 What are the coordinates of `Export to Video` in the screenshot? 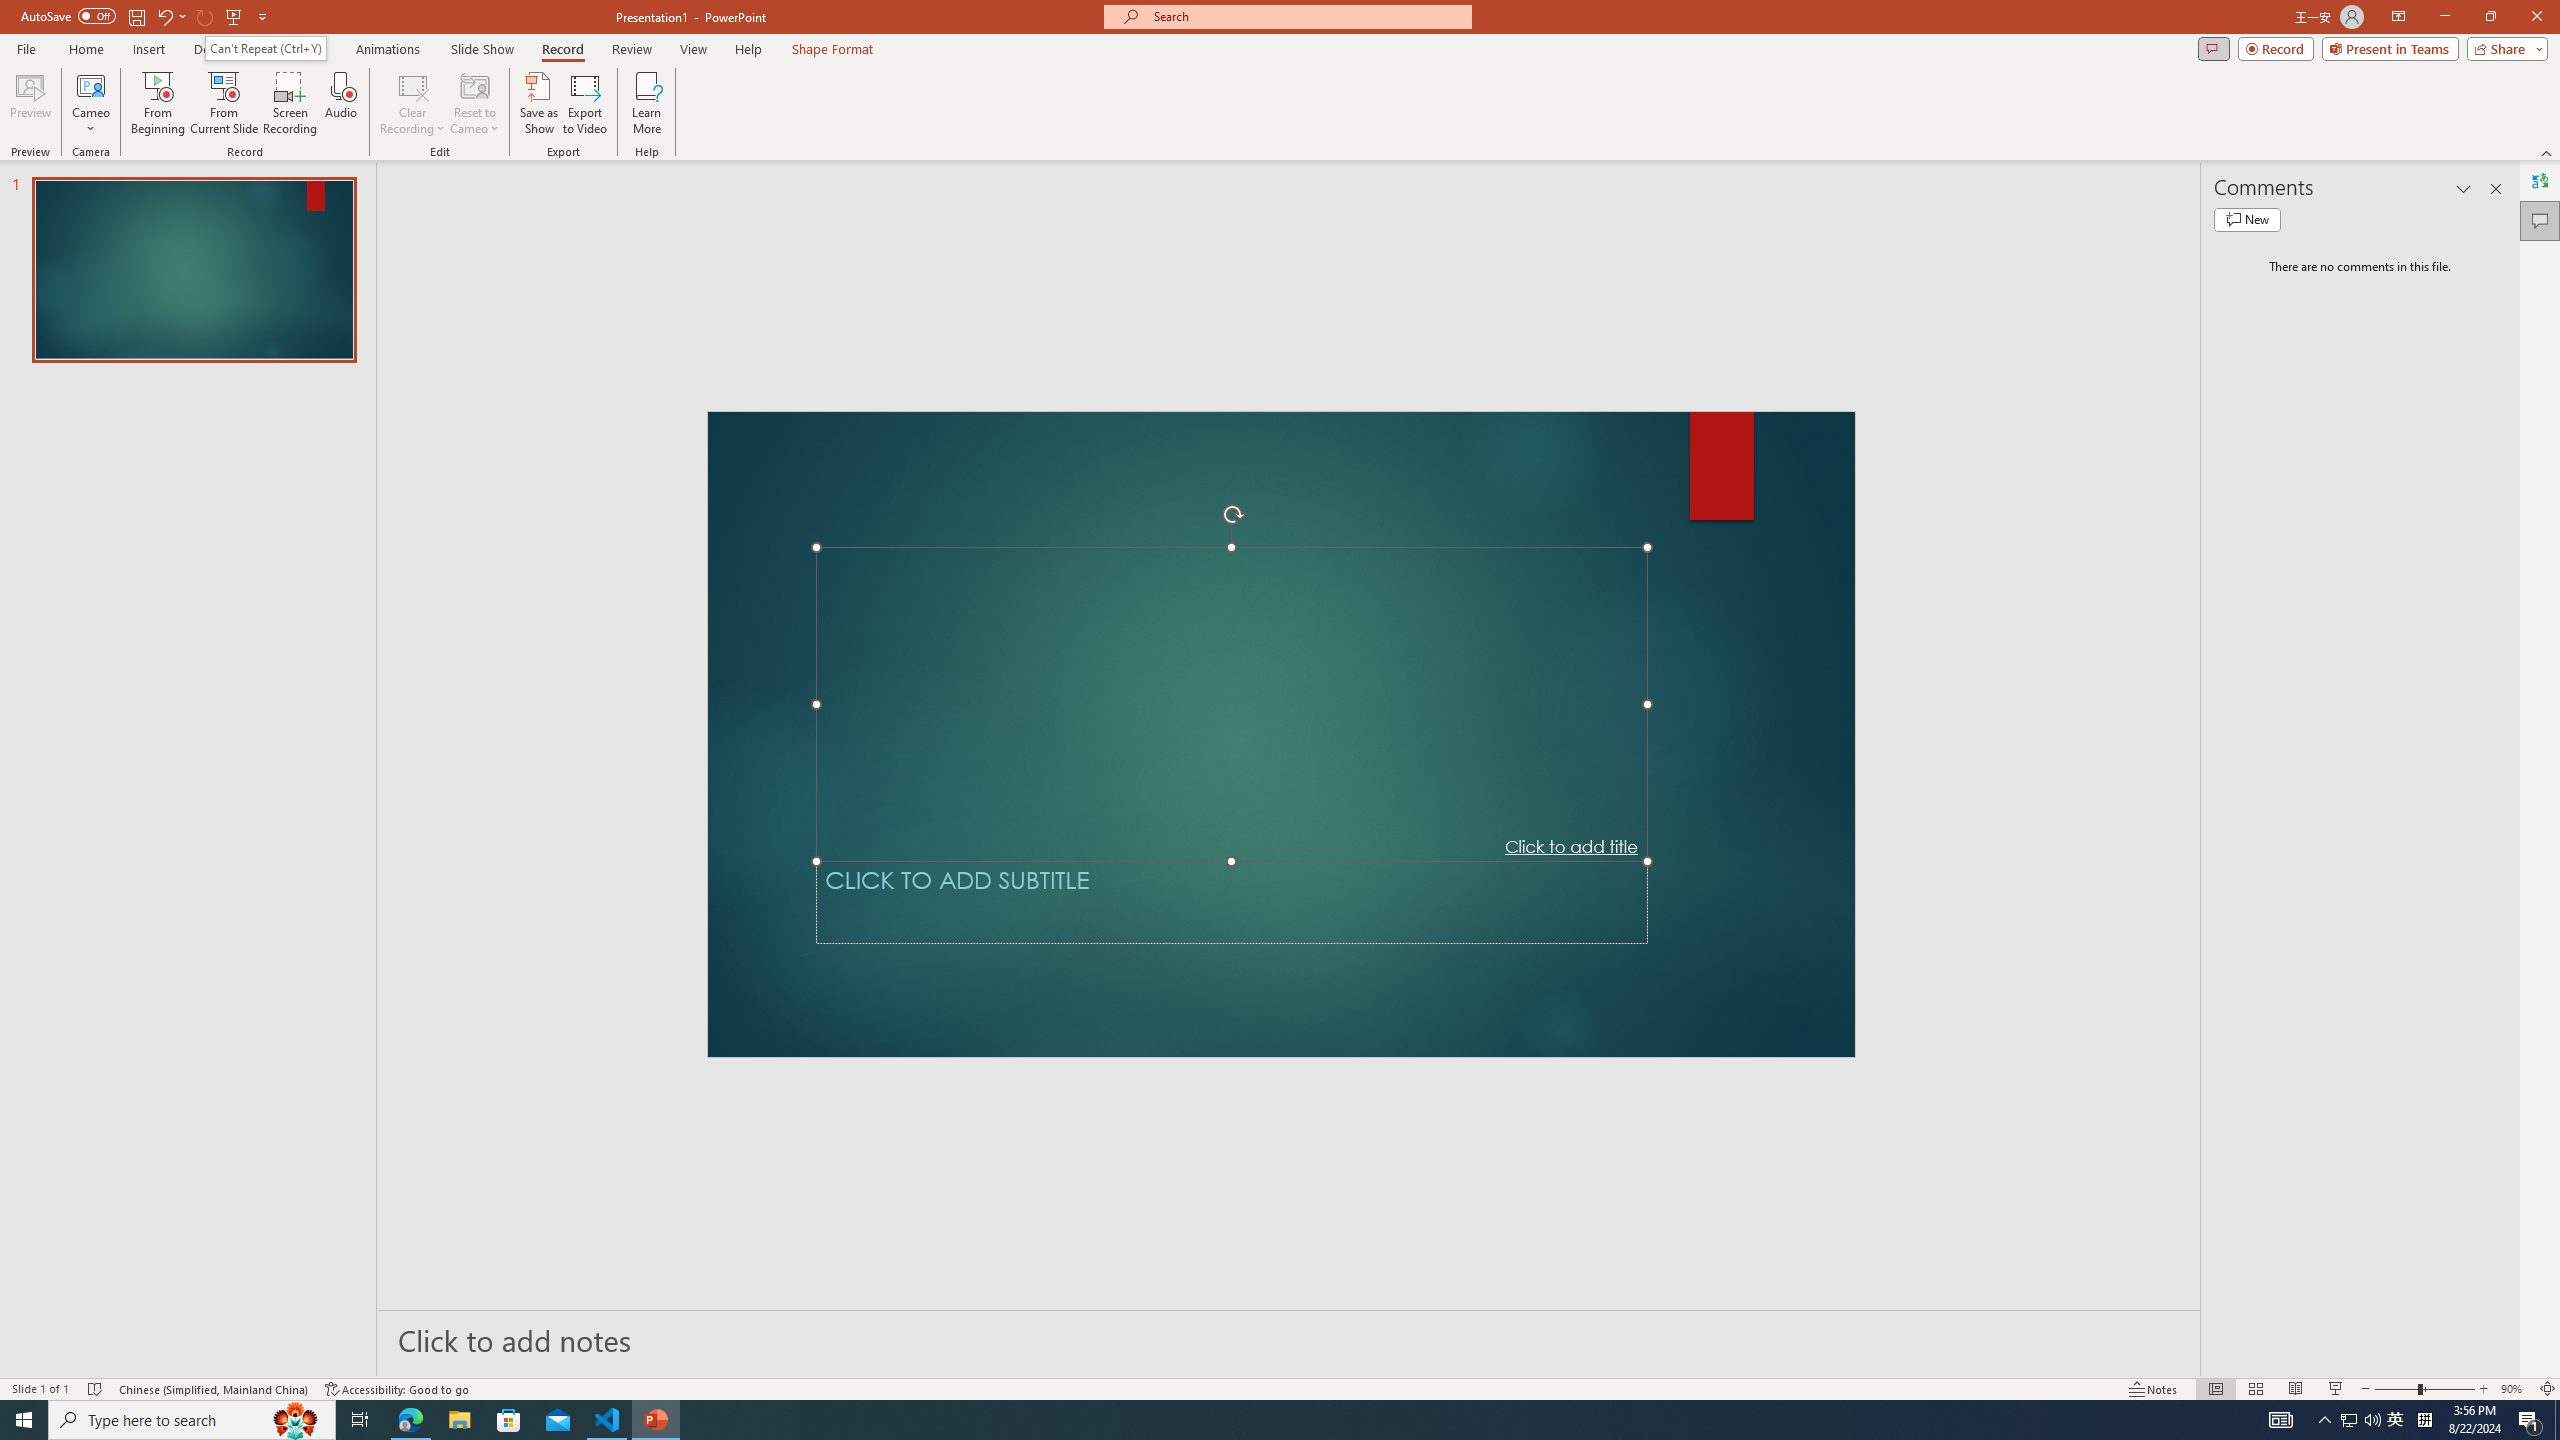 It's located at (584, 103).